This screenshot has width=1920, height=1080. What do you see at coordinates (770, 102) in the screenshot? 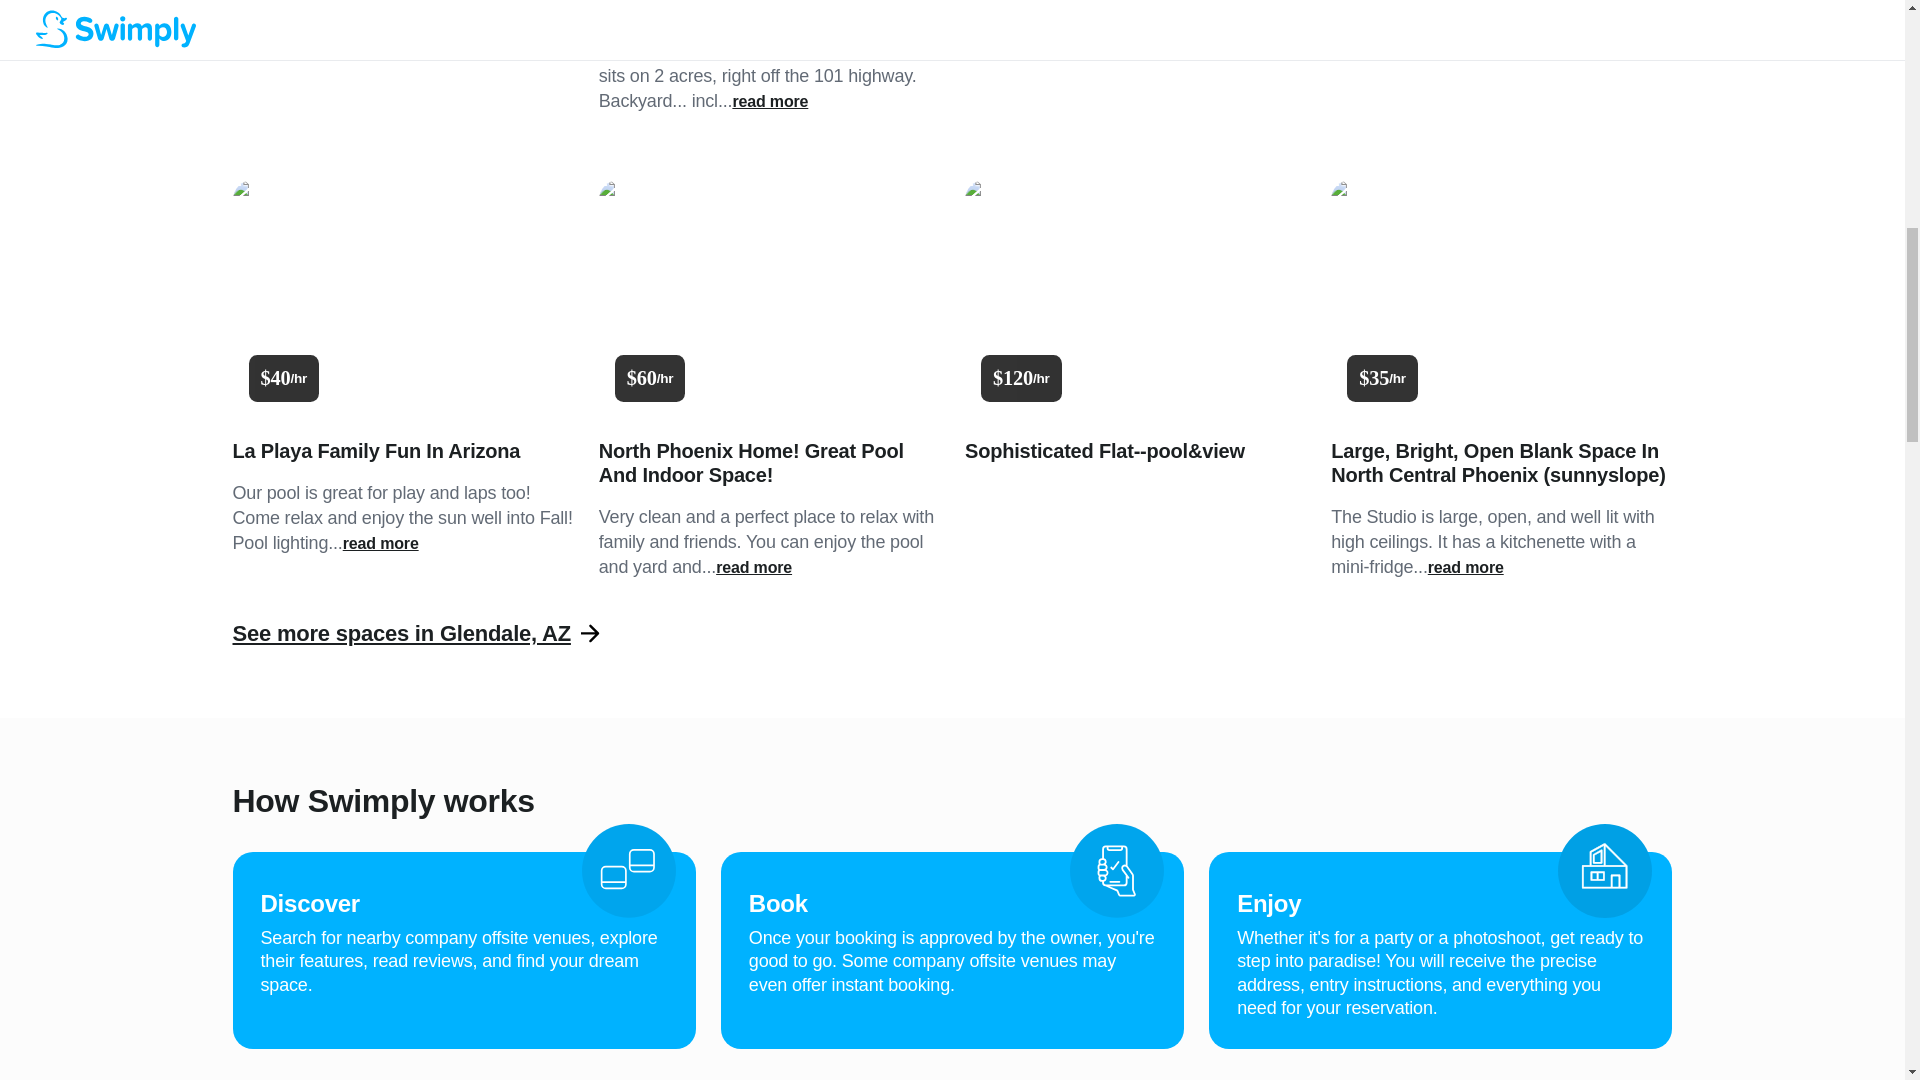
I see `read more` at bounding box center [770, 102].